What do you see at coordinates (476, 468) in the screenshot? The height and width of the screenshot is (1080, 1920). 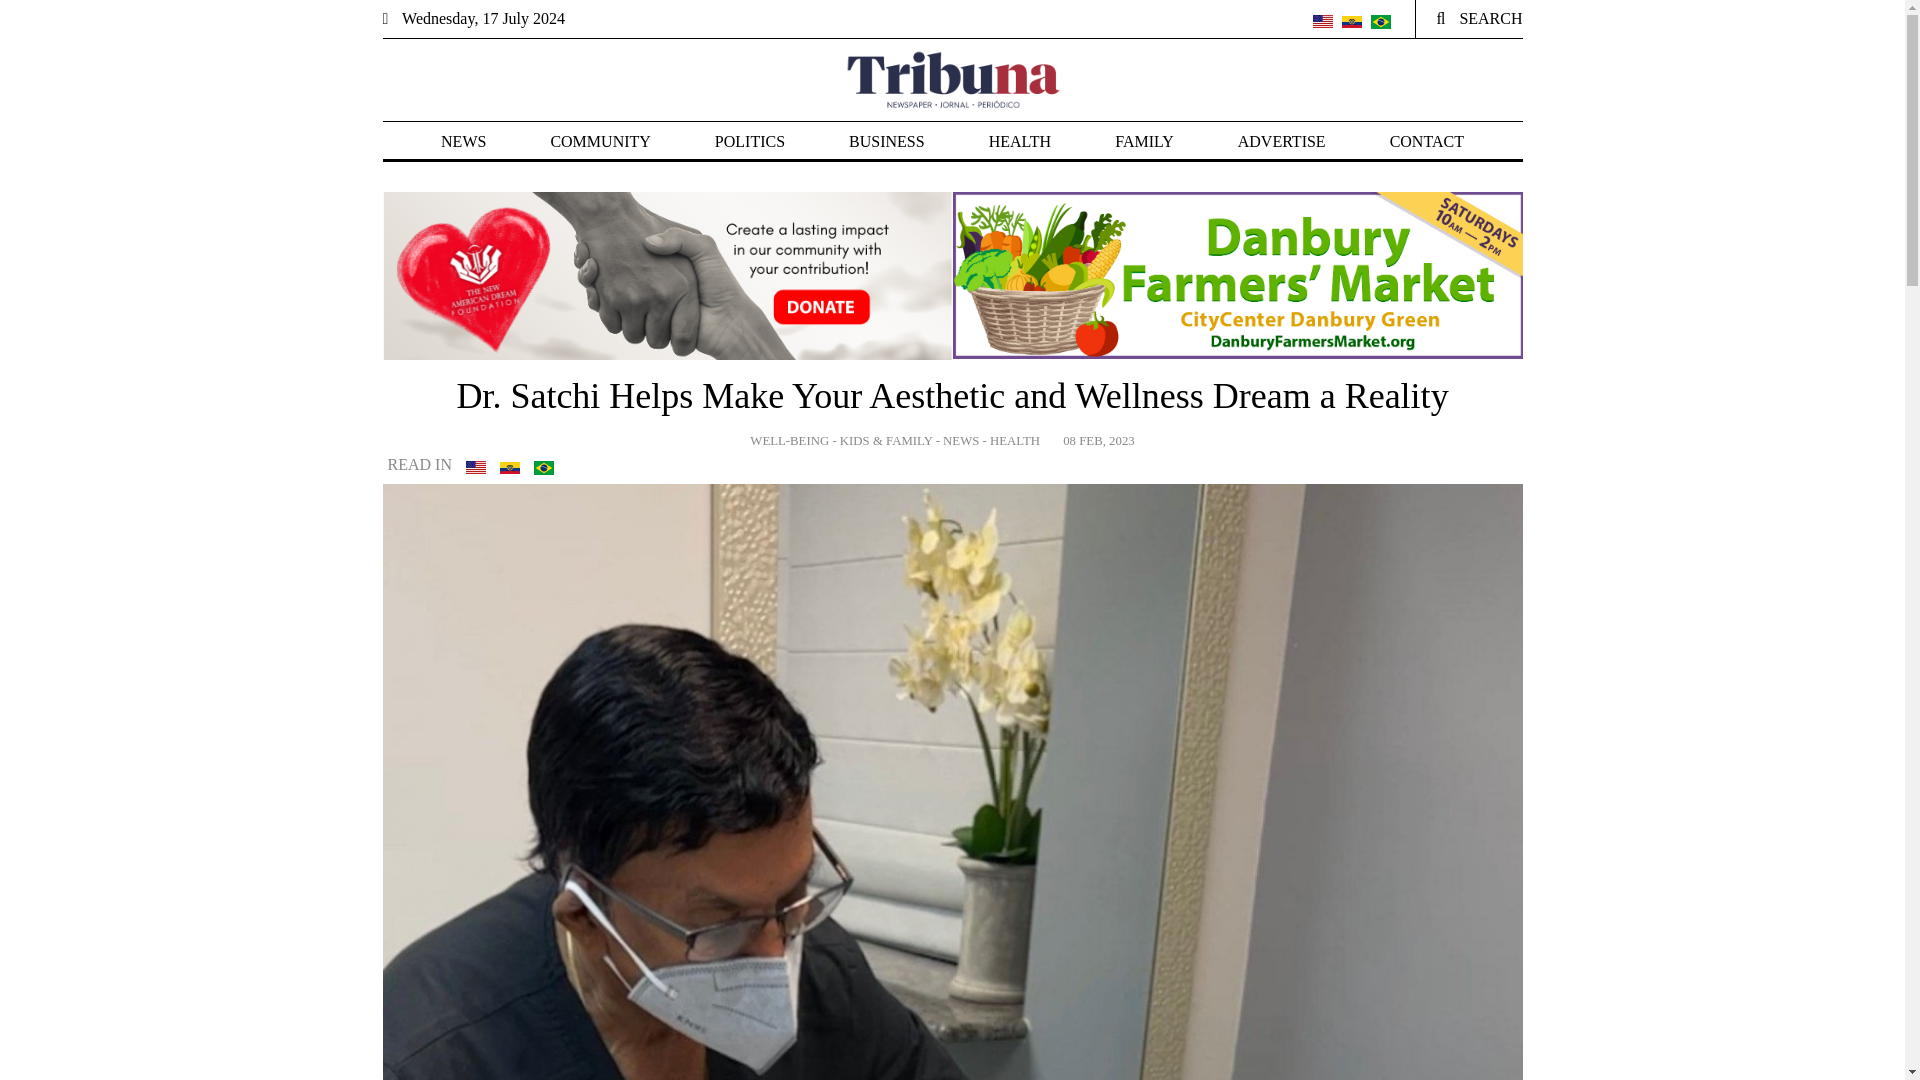 I see `English` at bounding box center [476, 468].